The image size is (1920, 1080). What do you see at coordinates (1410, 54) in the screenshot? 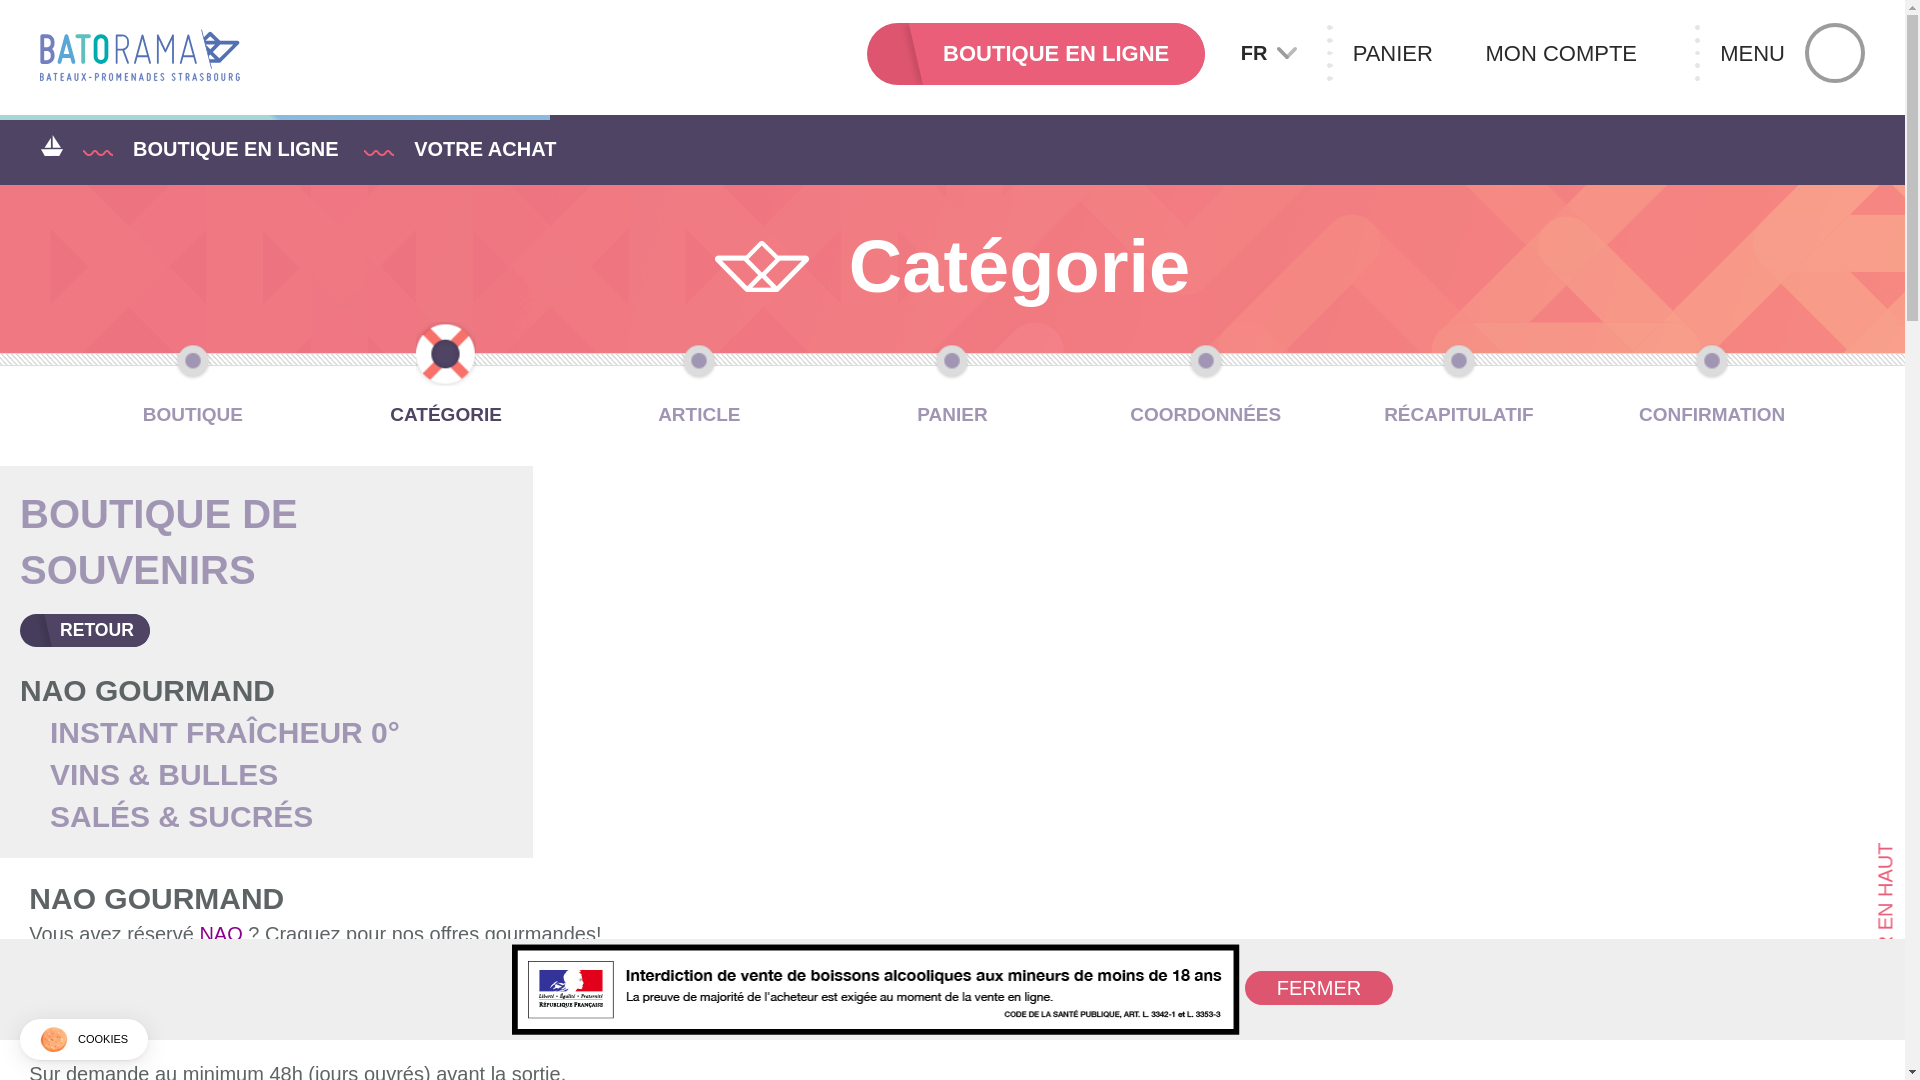
I see `PANIER` at bounding box center [1410, 54].